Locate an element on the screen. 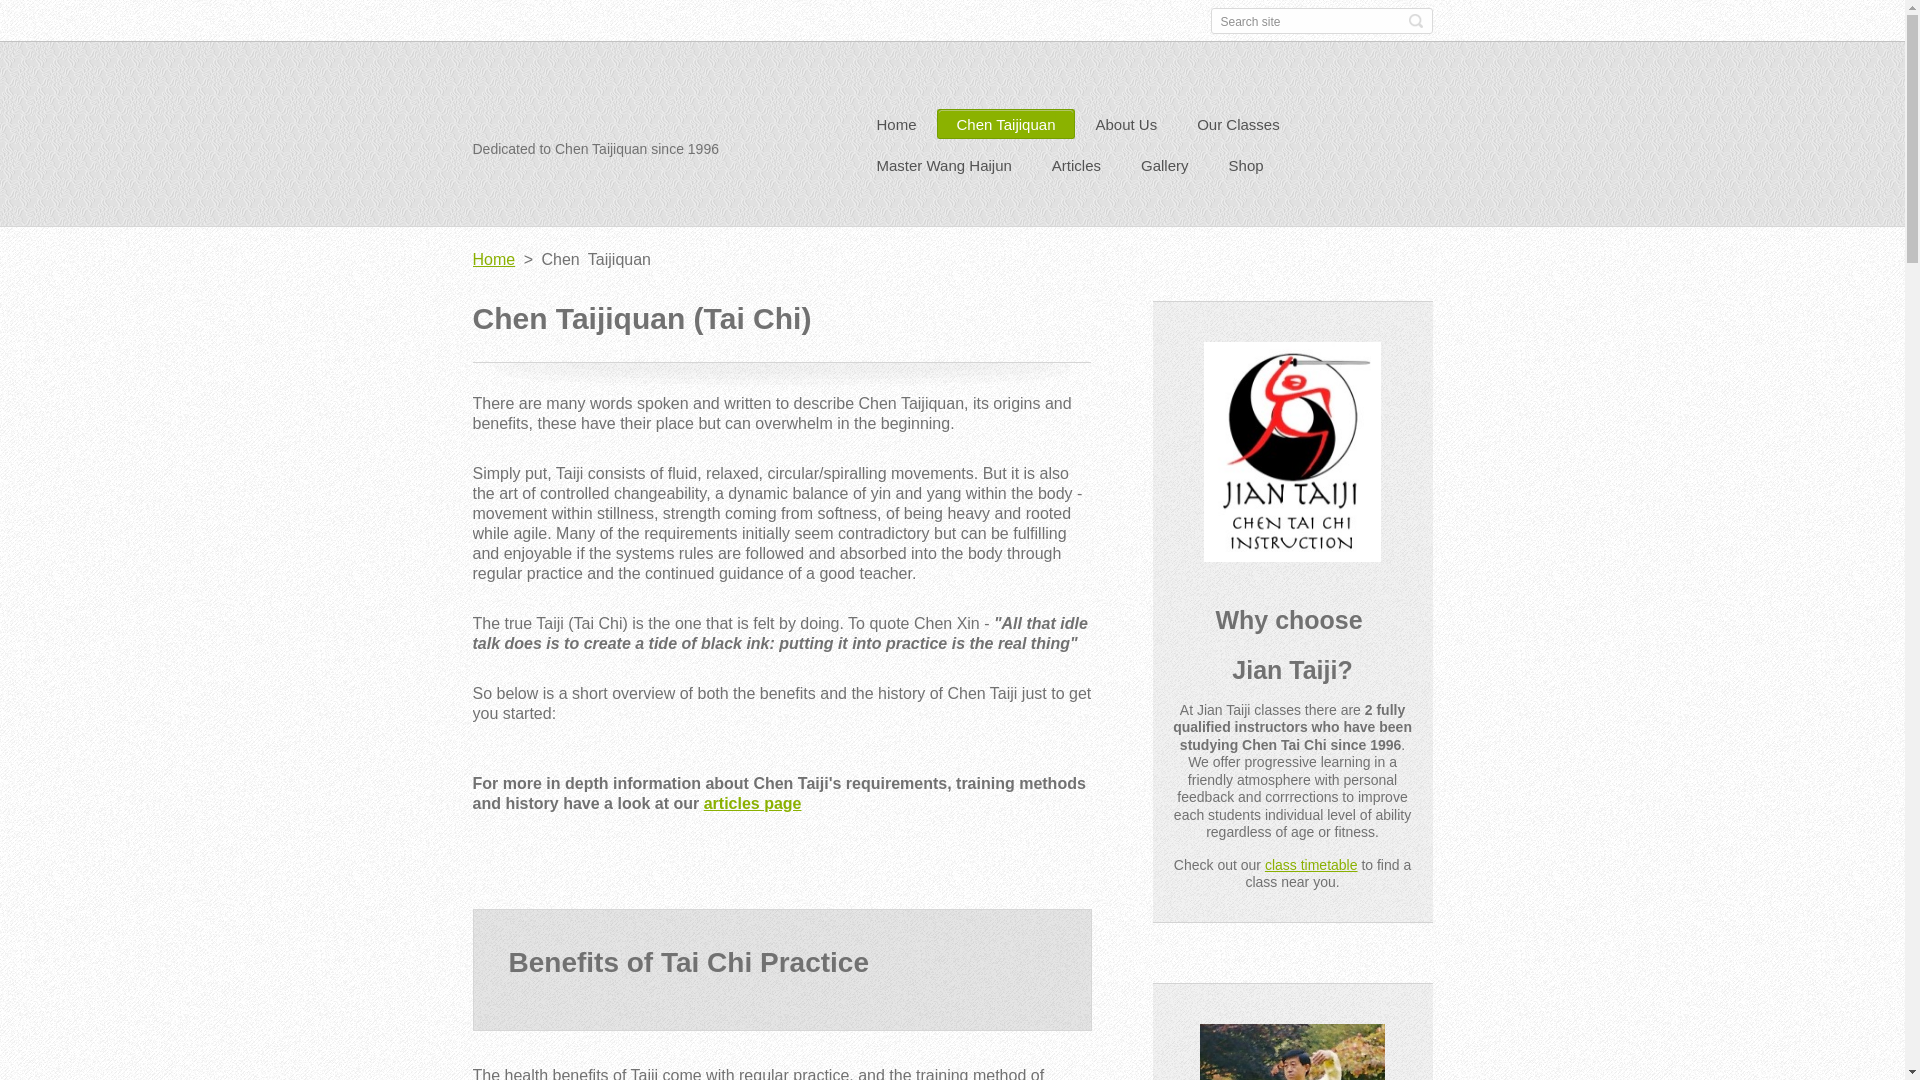 The image size is (1920, 1080). Our Classes is located at coordinates (1238, 126).